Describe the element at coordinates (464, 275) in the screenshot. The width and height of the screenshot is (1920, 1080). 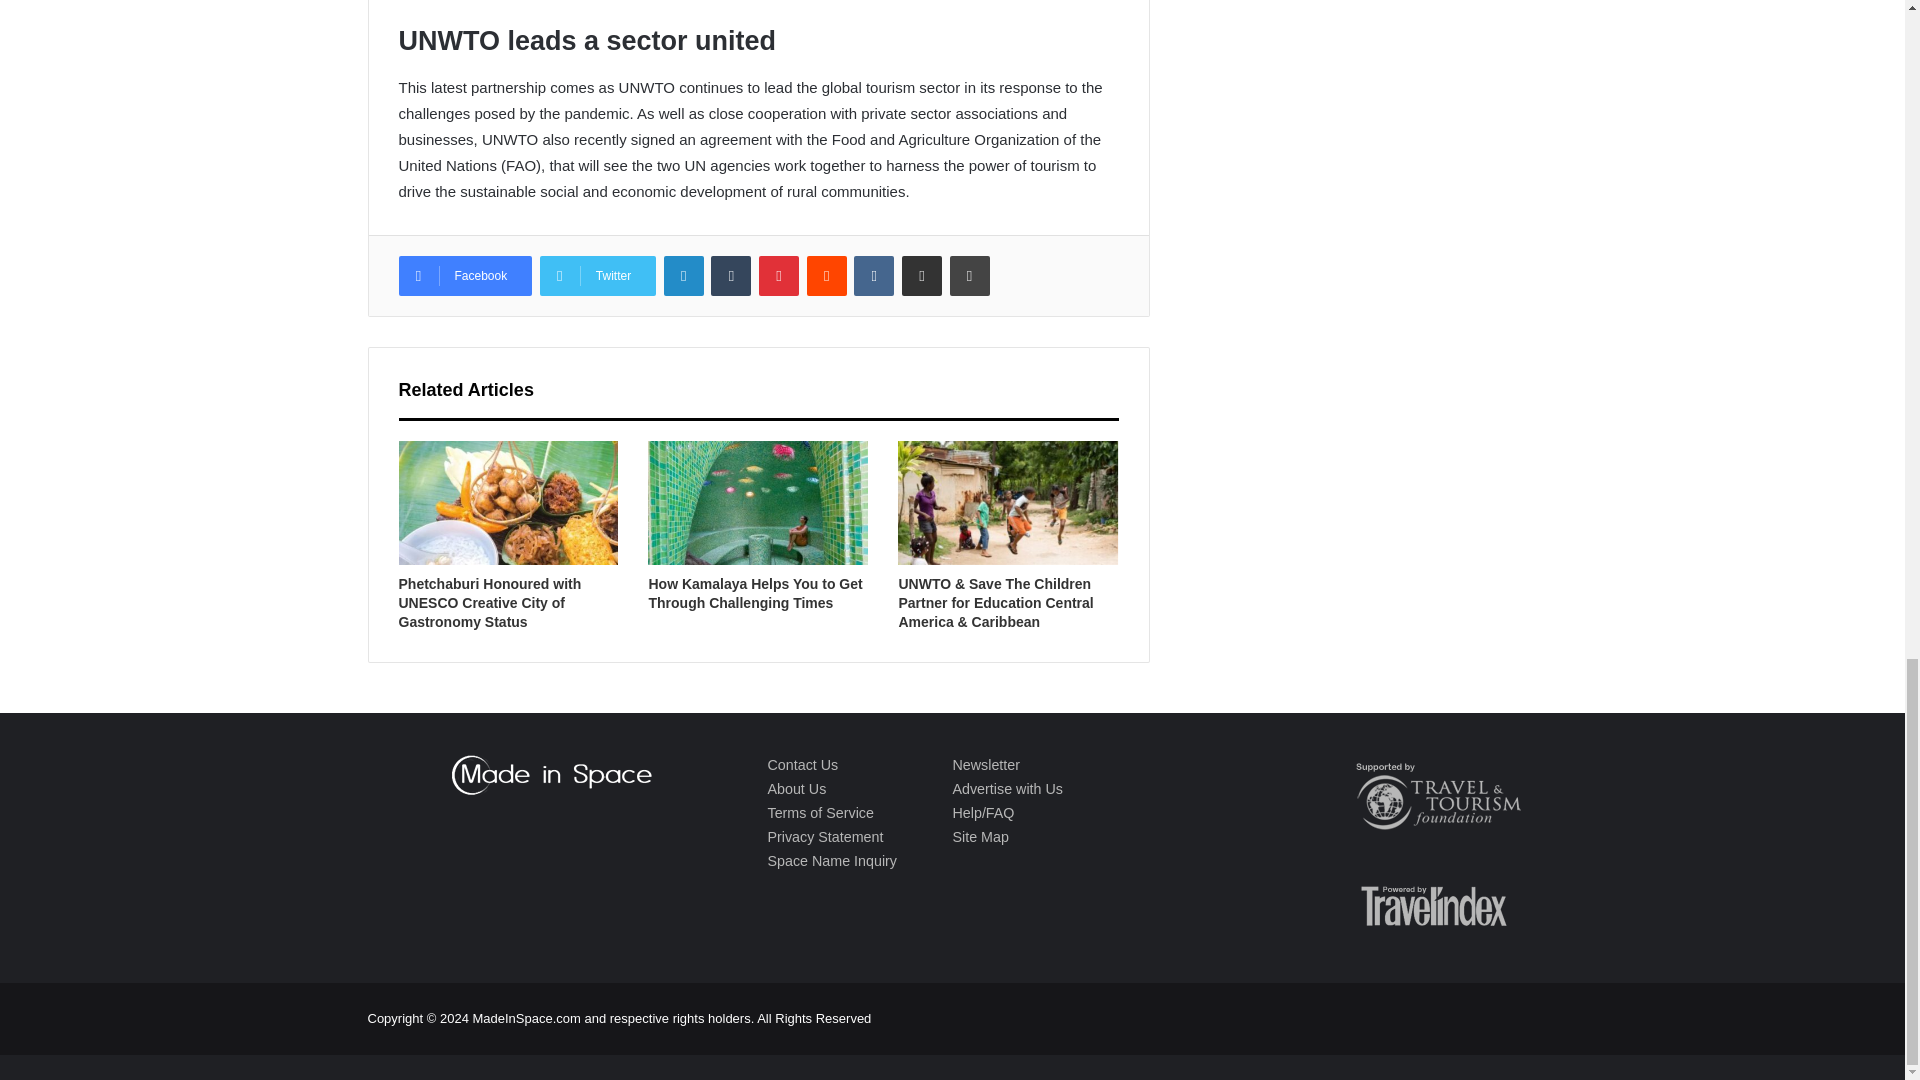
I see `Facebook` at that location.